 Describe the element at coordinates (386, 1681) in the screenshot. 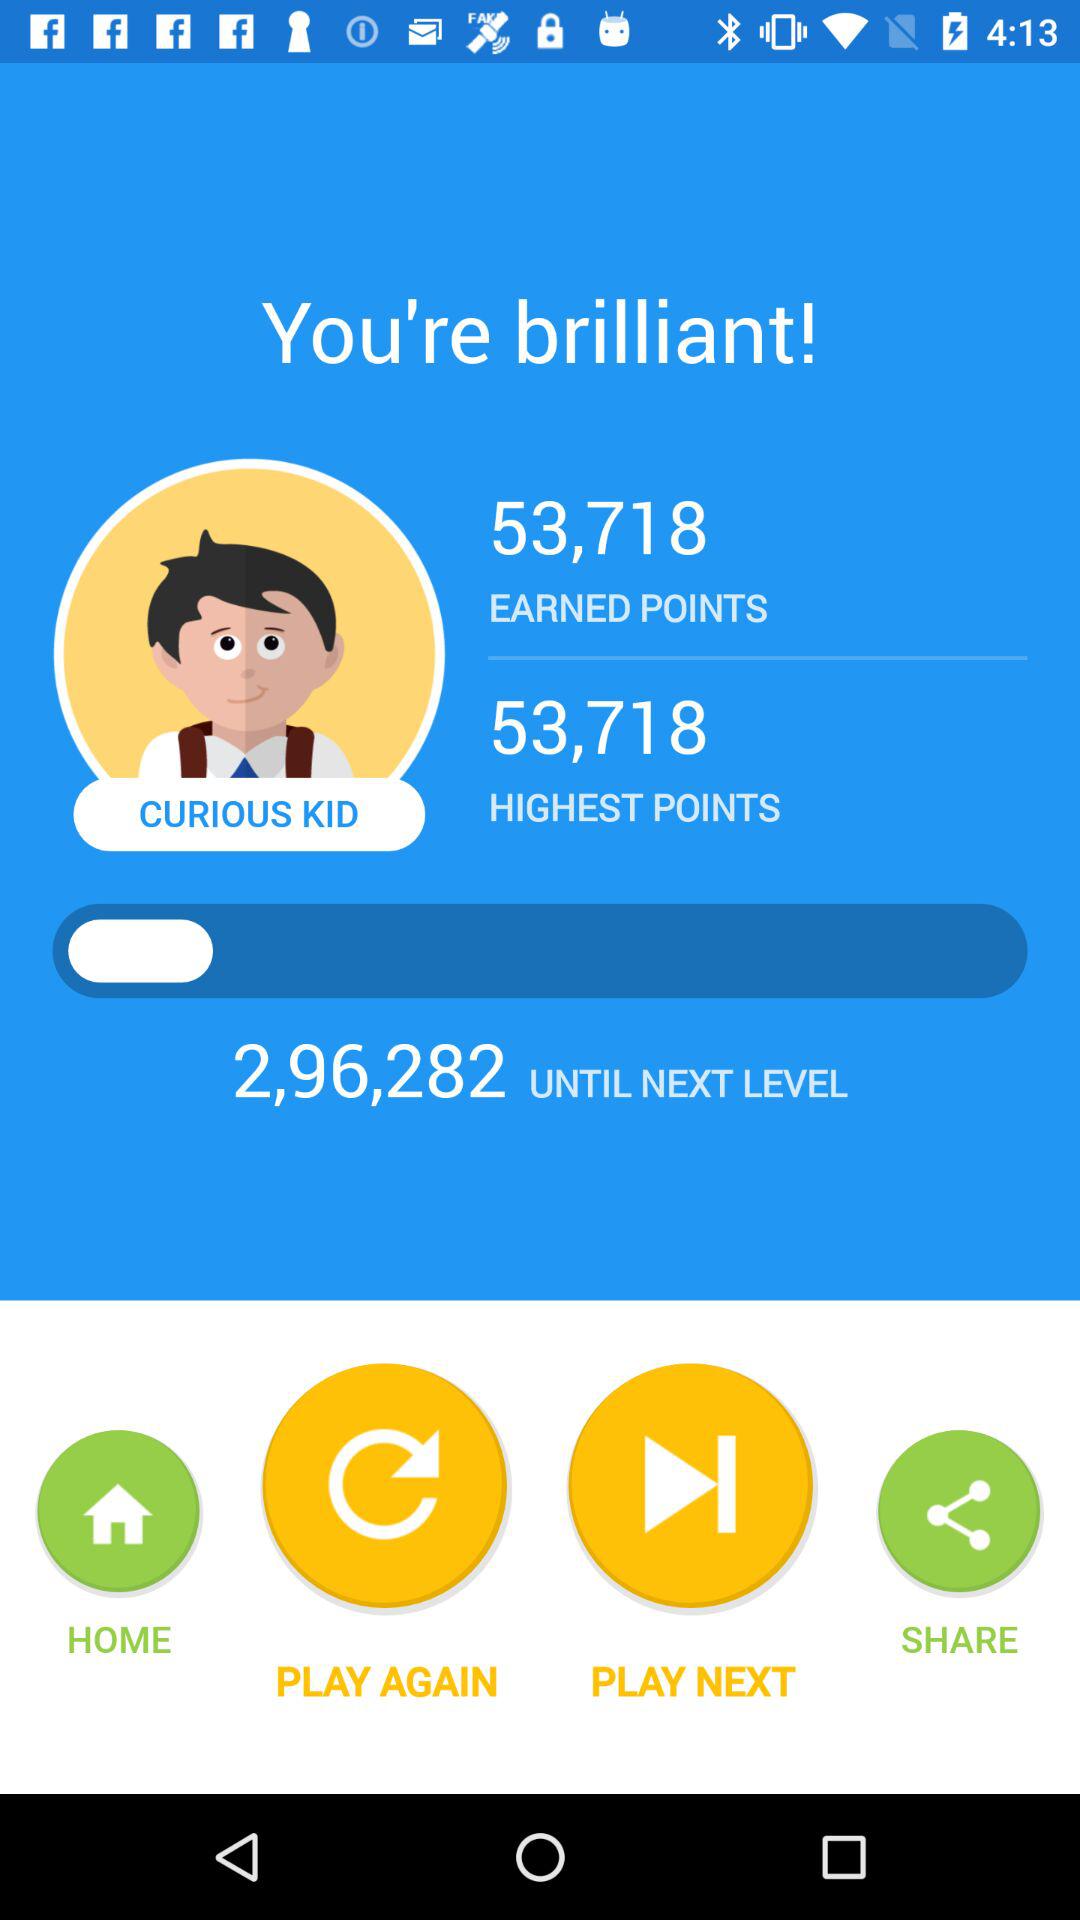

I see `click play again item` at that location.